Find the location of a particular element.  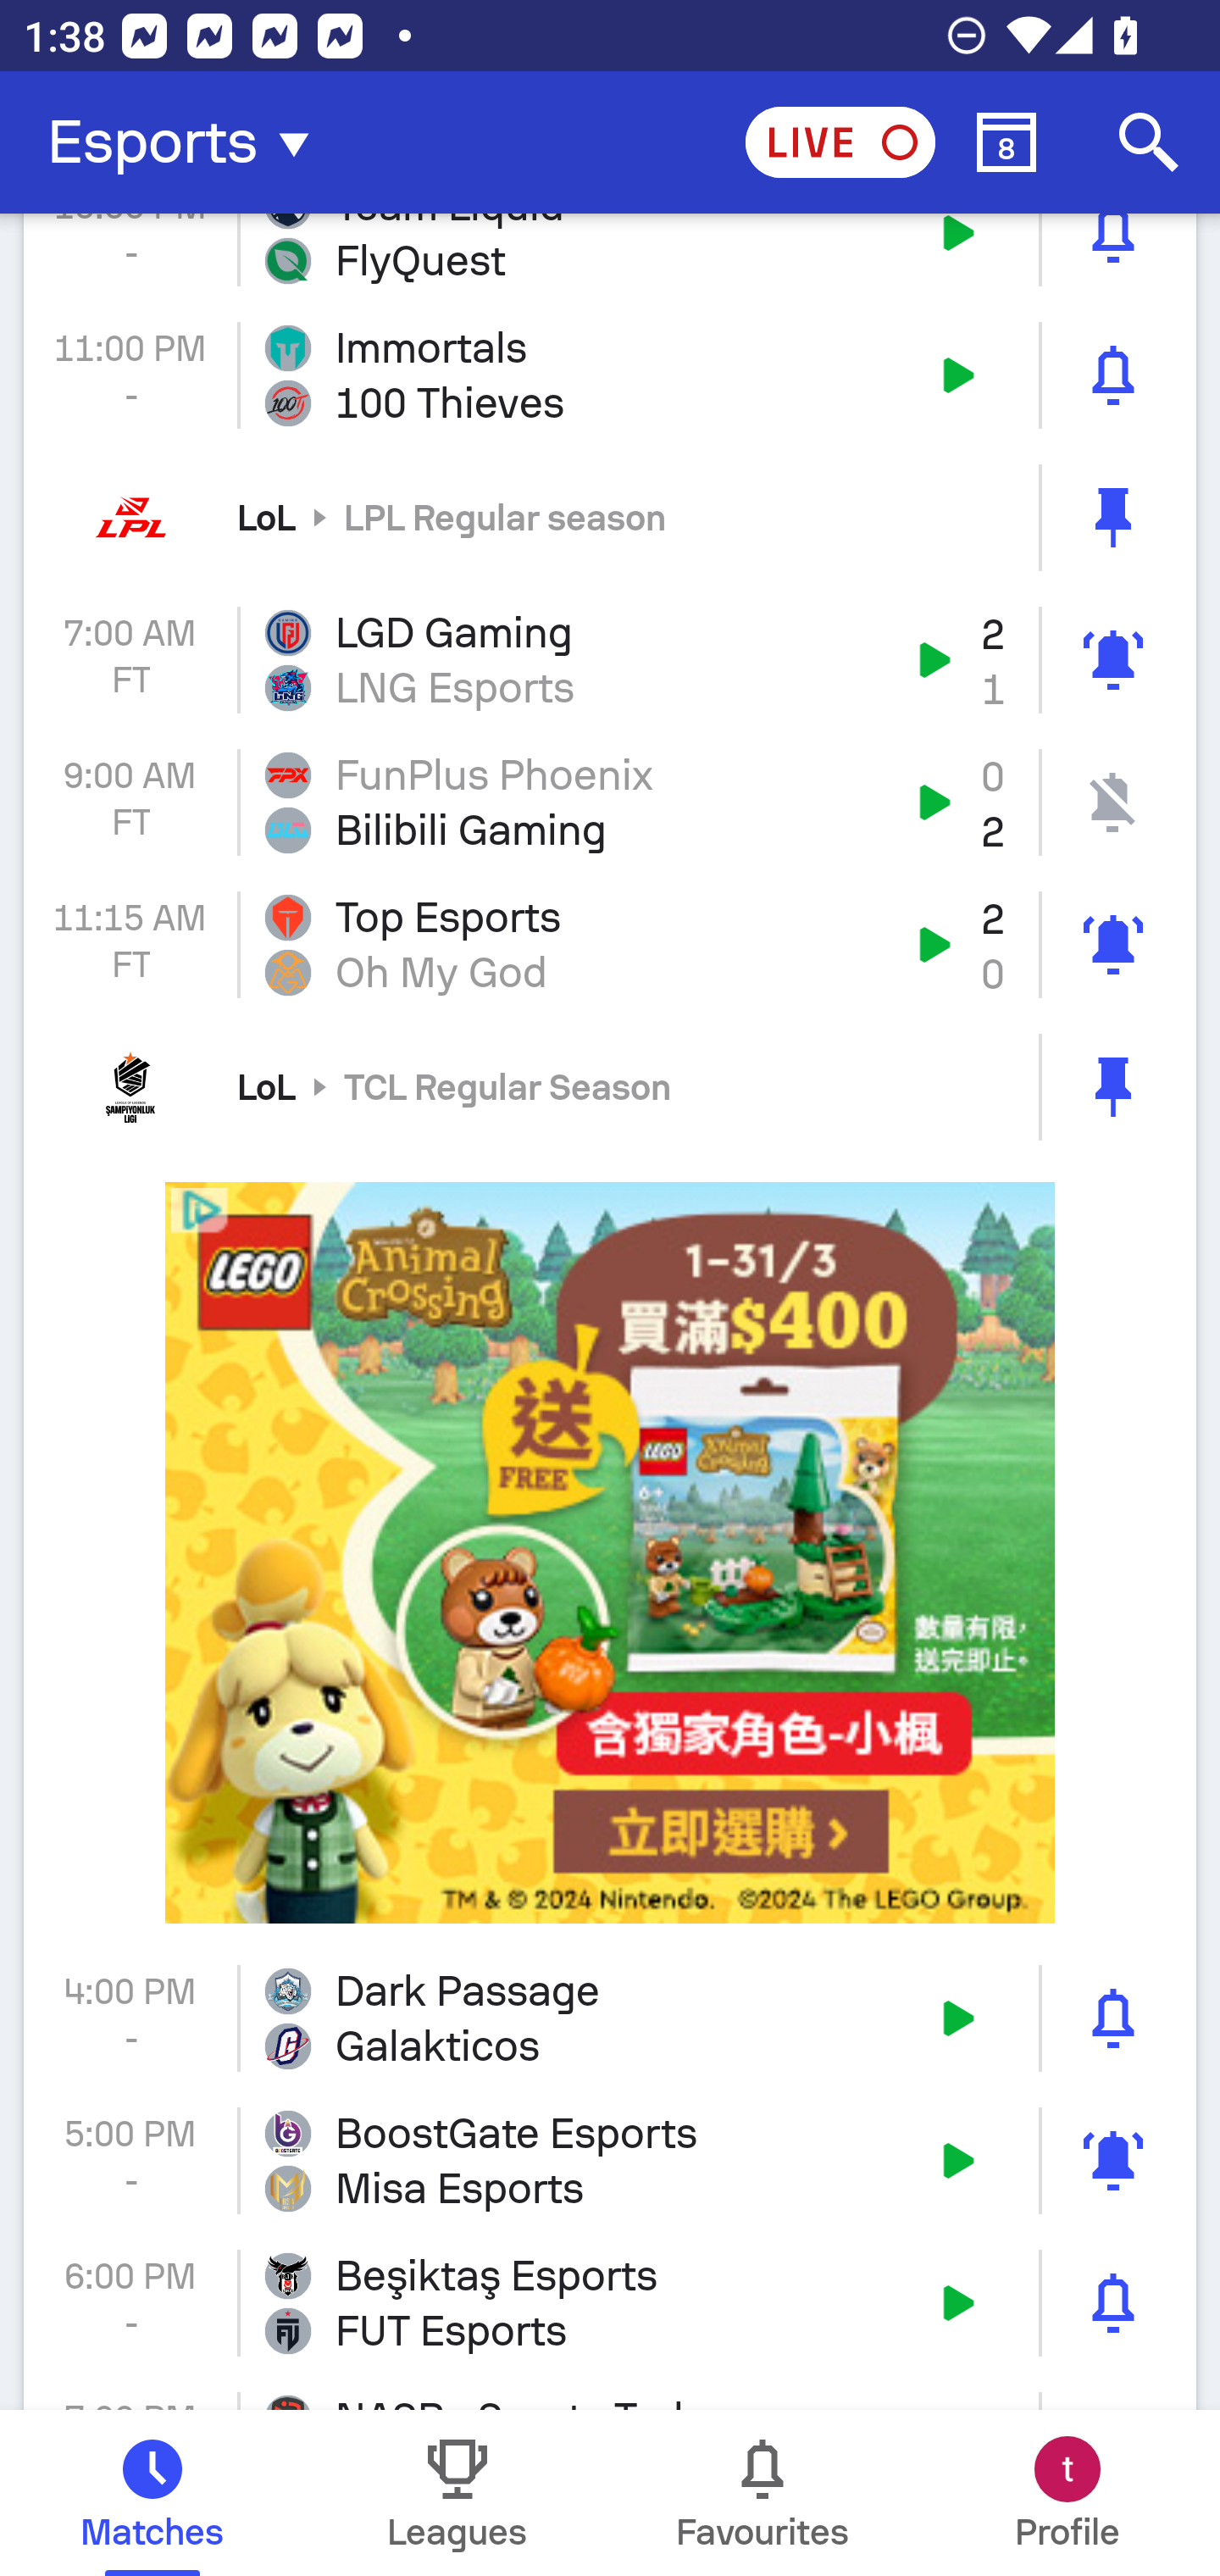

5:00 PM - BoostGate Esports Misa Esports is located at coordinates (610, 2159).